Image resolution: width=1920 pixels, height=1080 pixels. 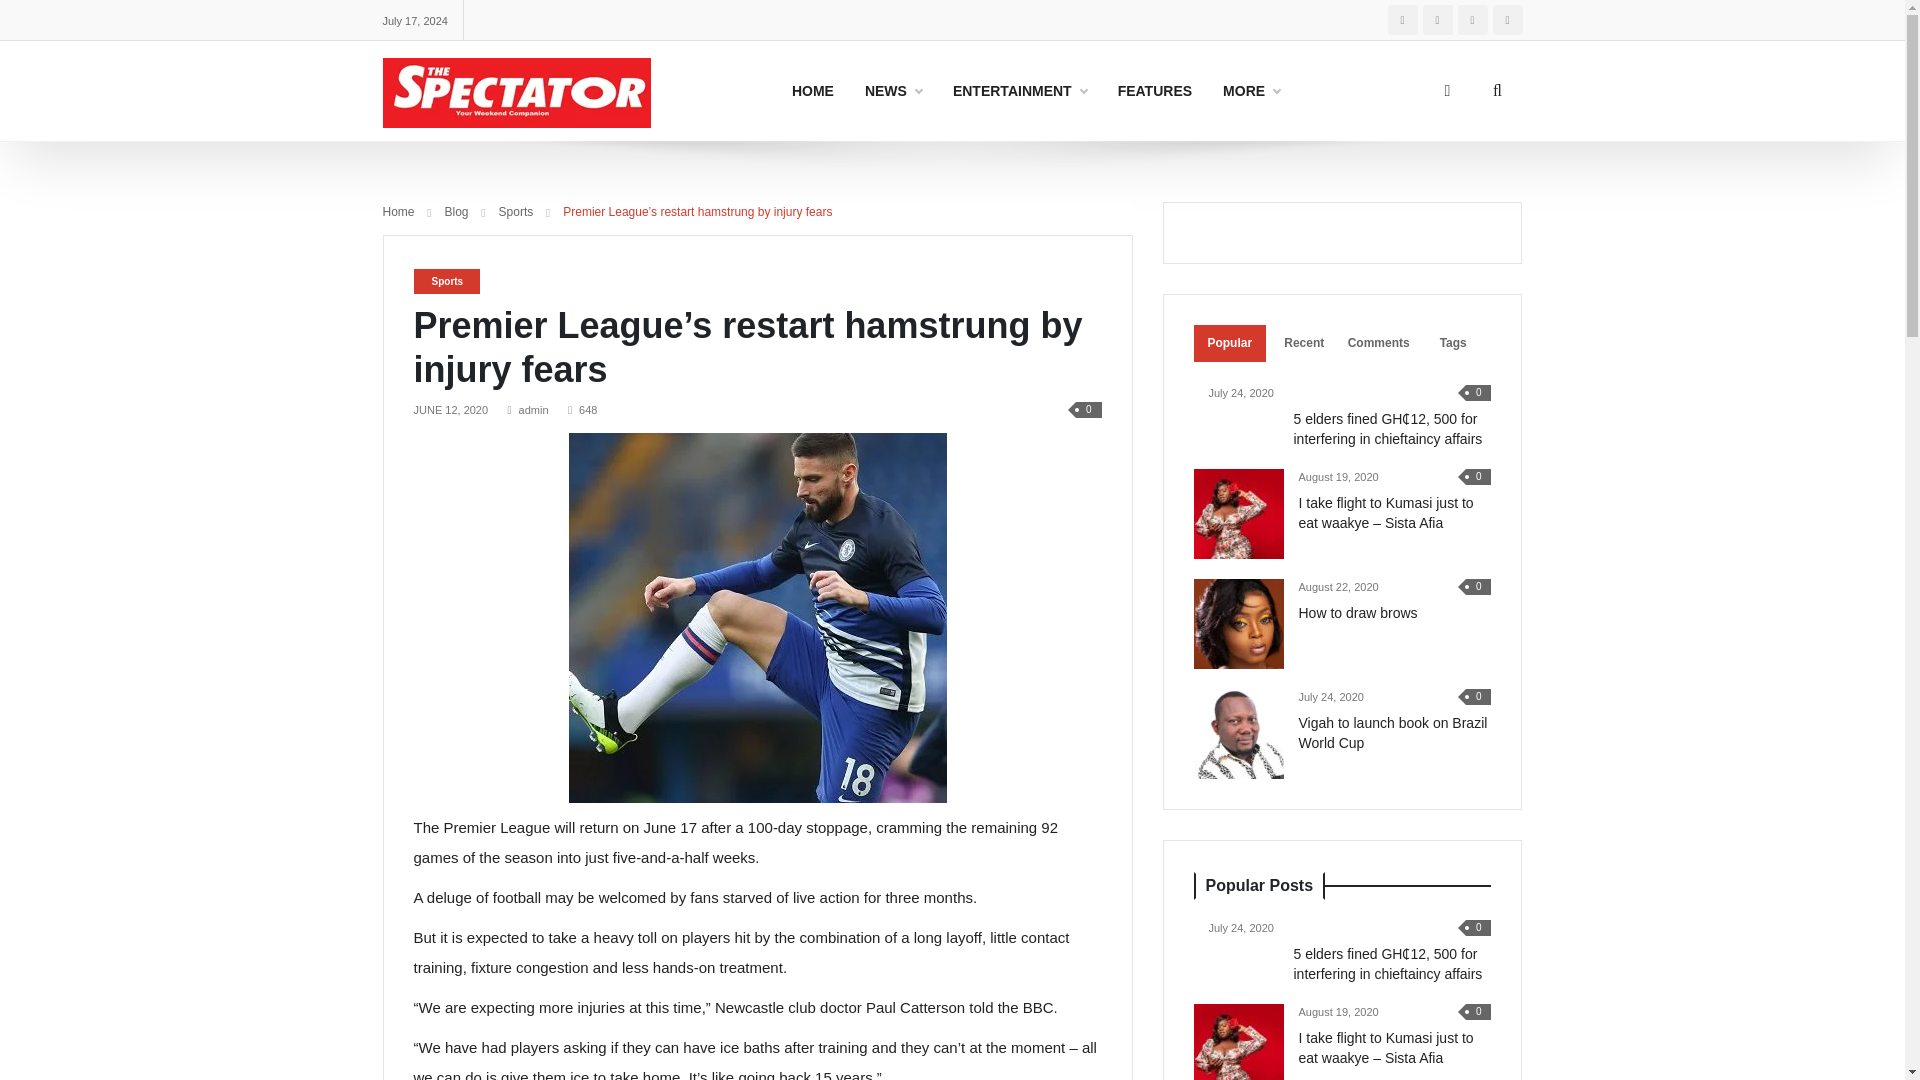 What do you see at coordinates (812, 91) in the screenshot?
I see `ENTERTAINMENT` at bounding box center [812, 91].